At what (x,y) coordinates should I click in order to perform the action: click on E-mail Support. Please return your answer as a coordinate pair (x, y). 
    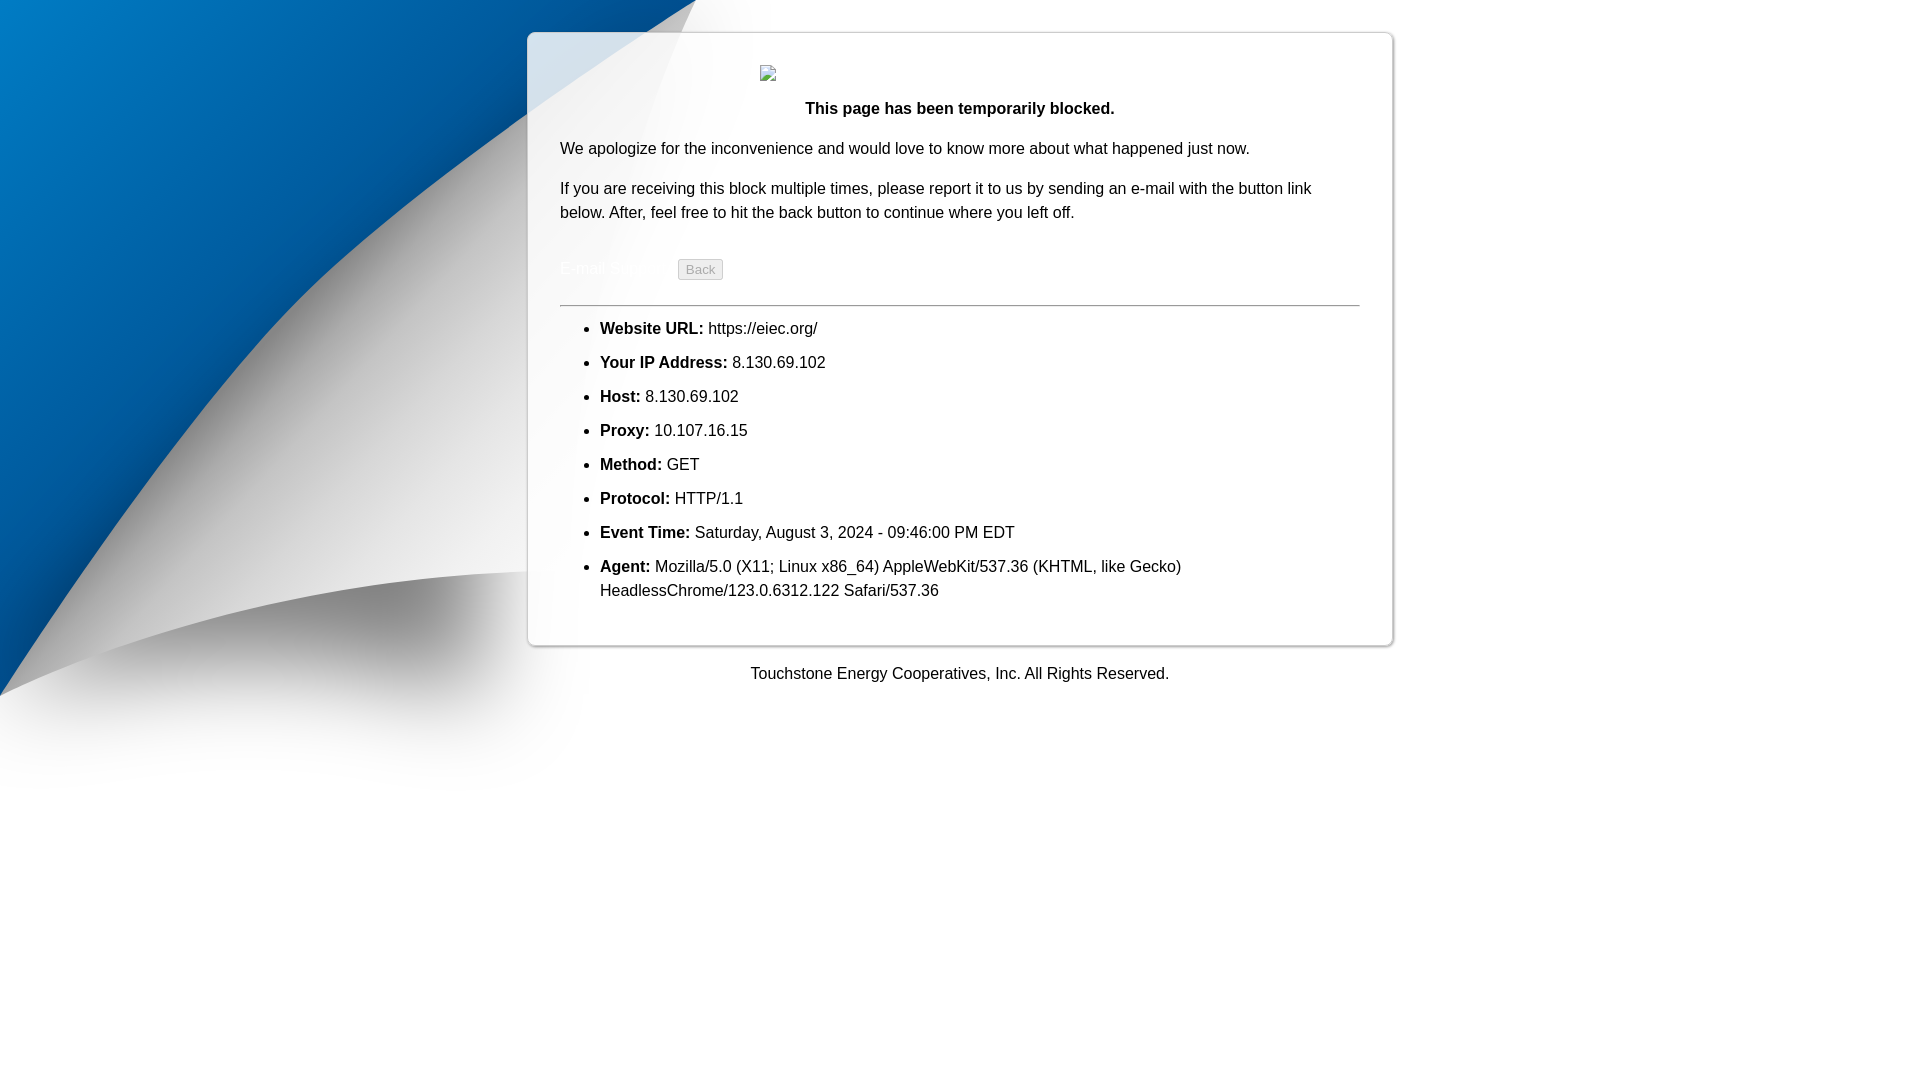
    Looking at the image, I should click on (613, 268).